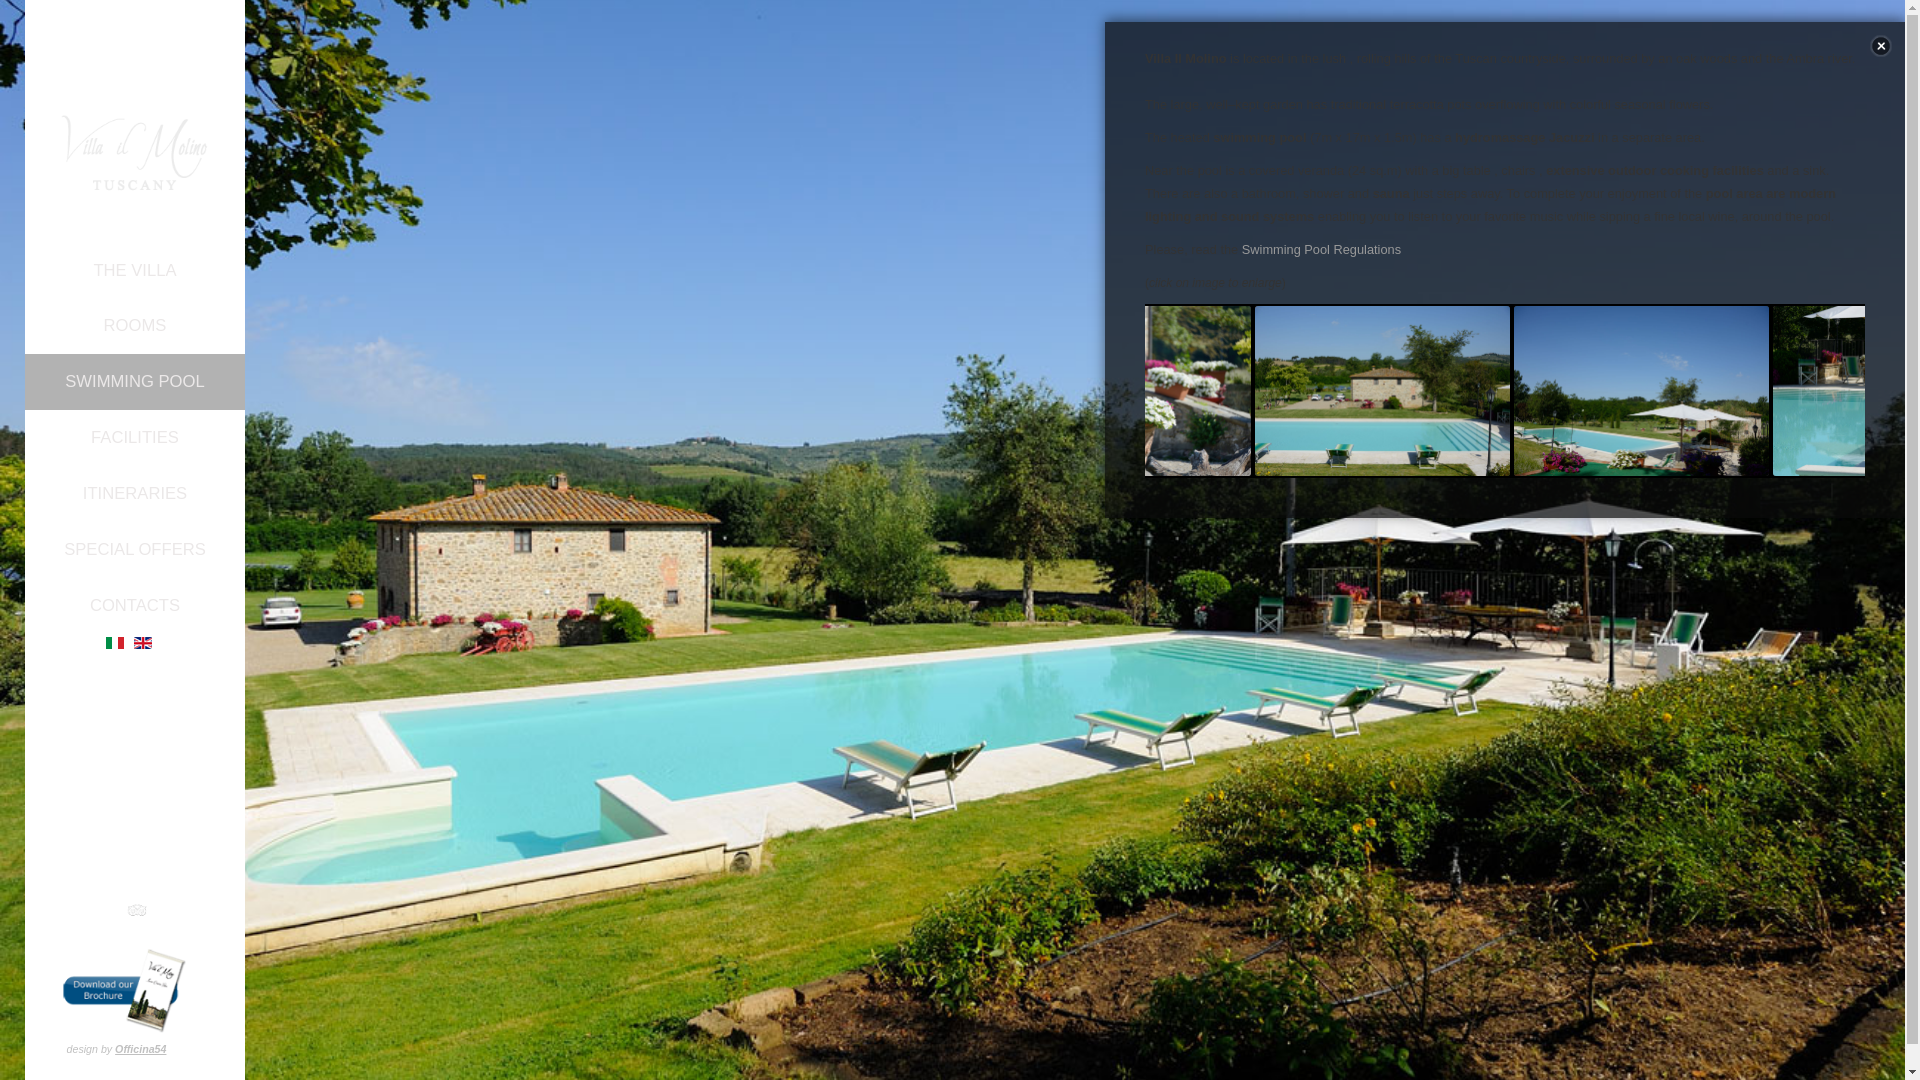 The height and width of the screenshot is (1080, 1920). I want to click on CONTACTS, so click(134, 605).